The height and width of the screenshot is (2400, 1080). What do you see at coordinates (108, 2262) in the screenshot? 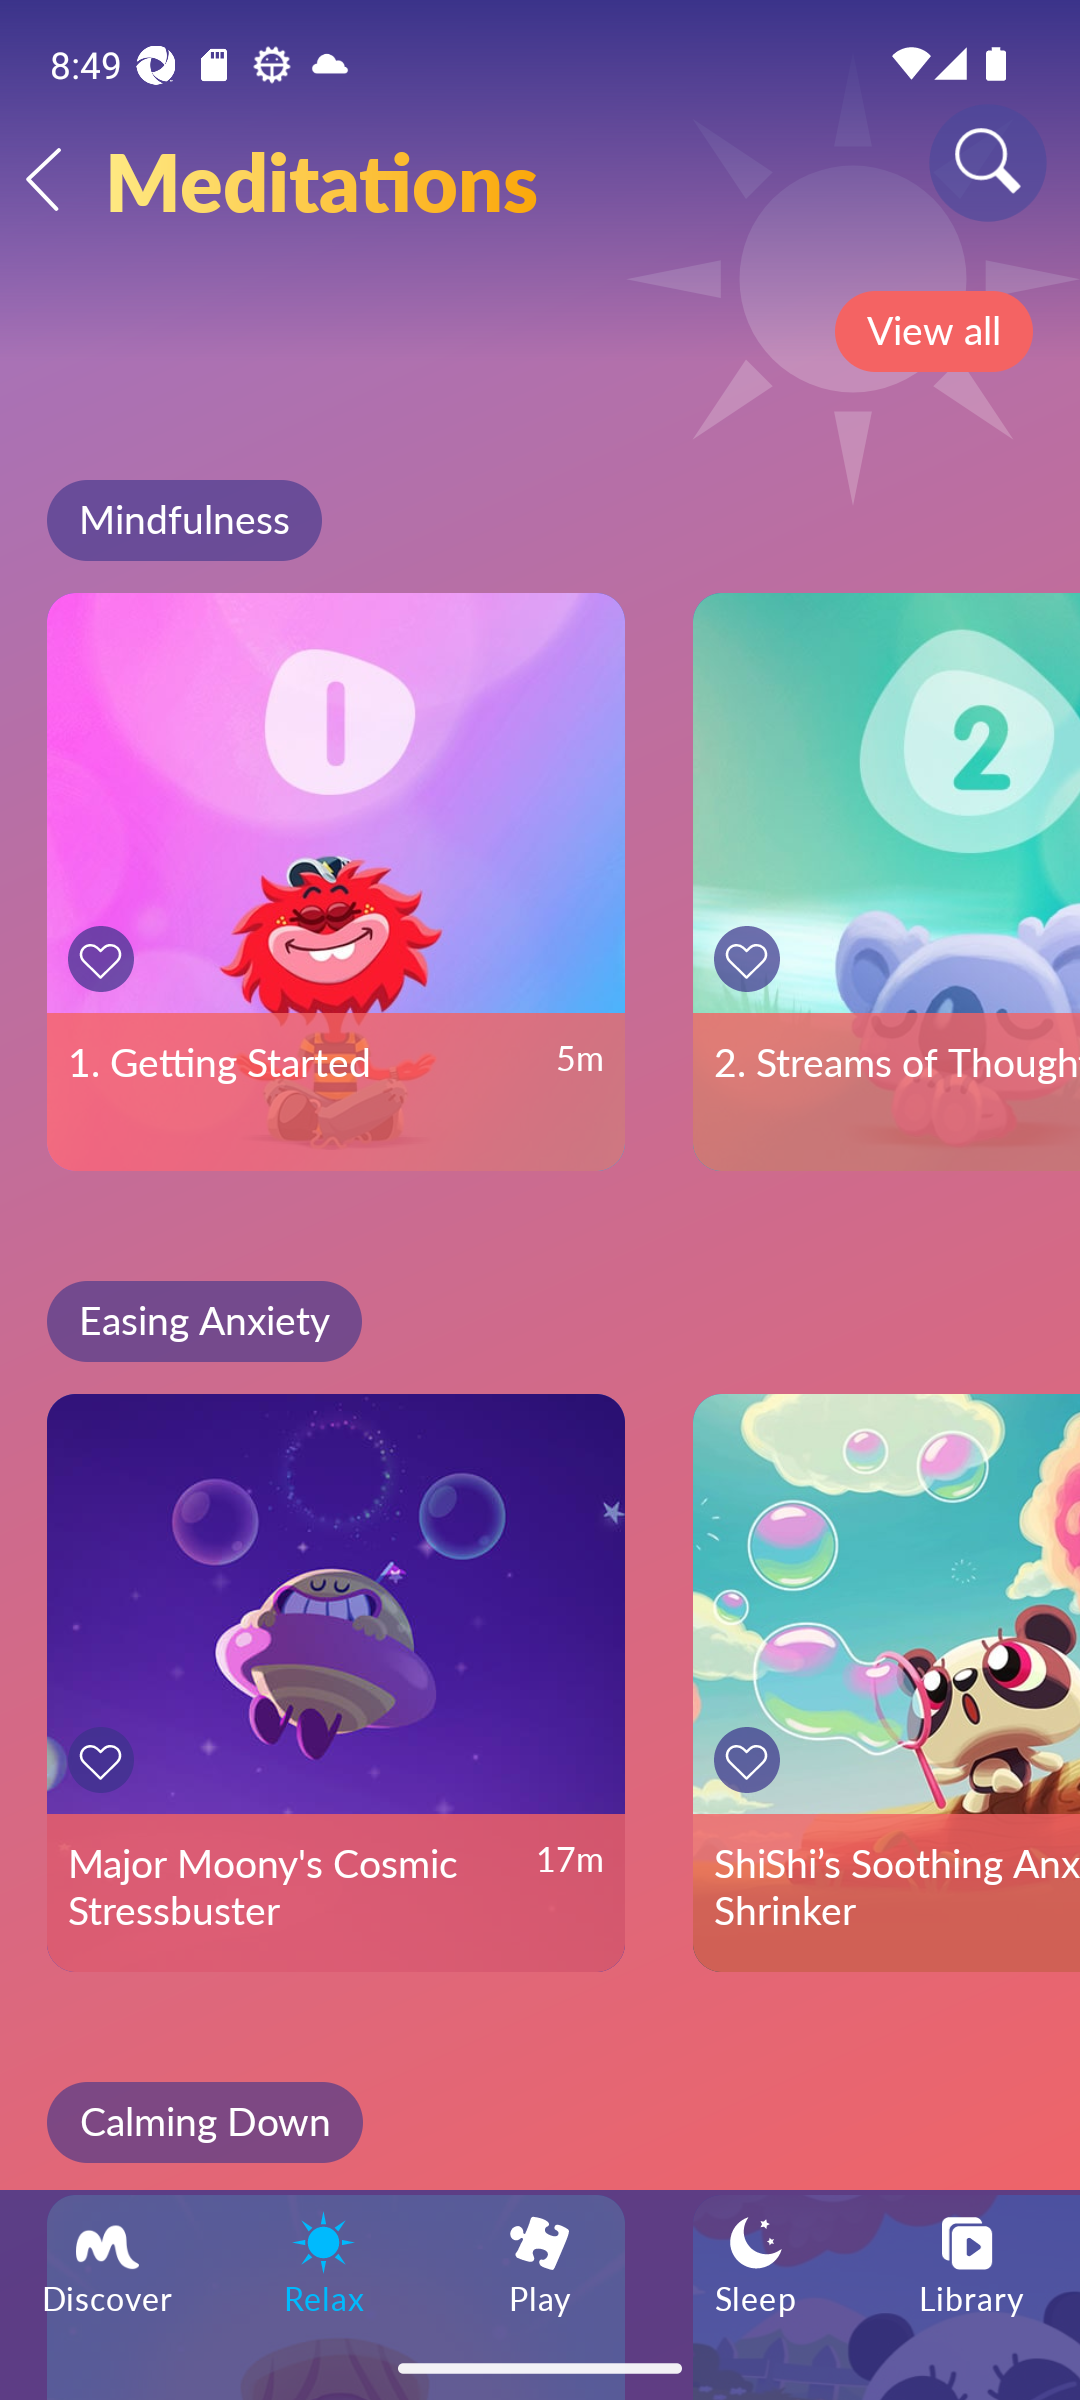
I see `Discover` at bounding box center [108, 2262].